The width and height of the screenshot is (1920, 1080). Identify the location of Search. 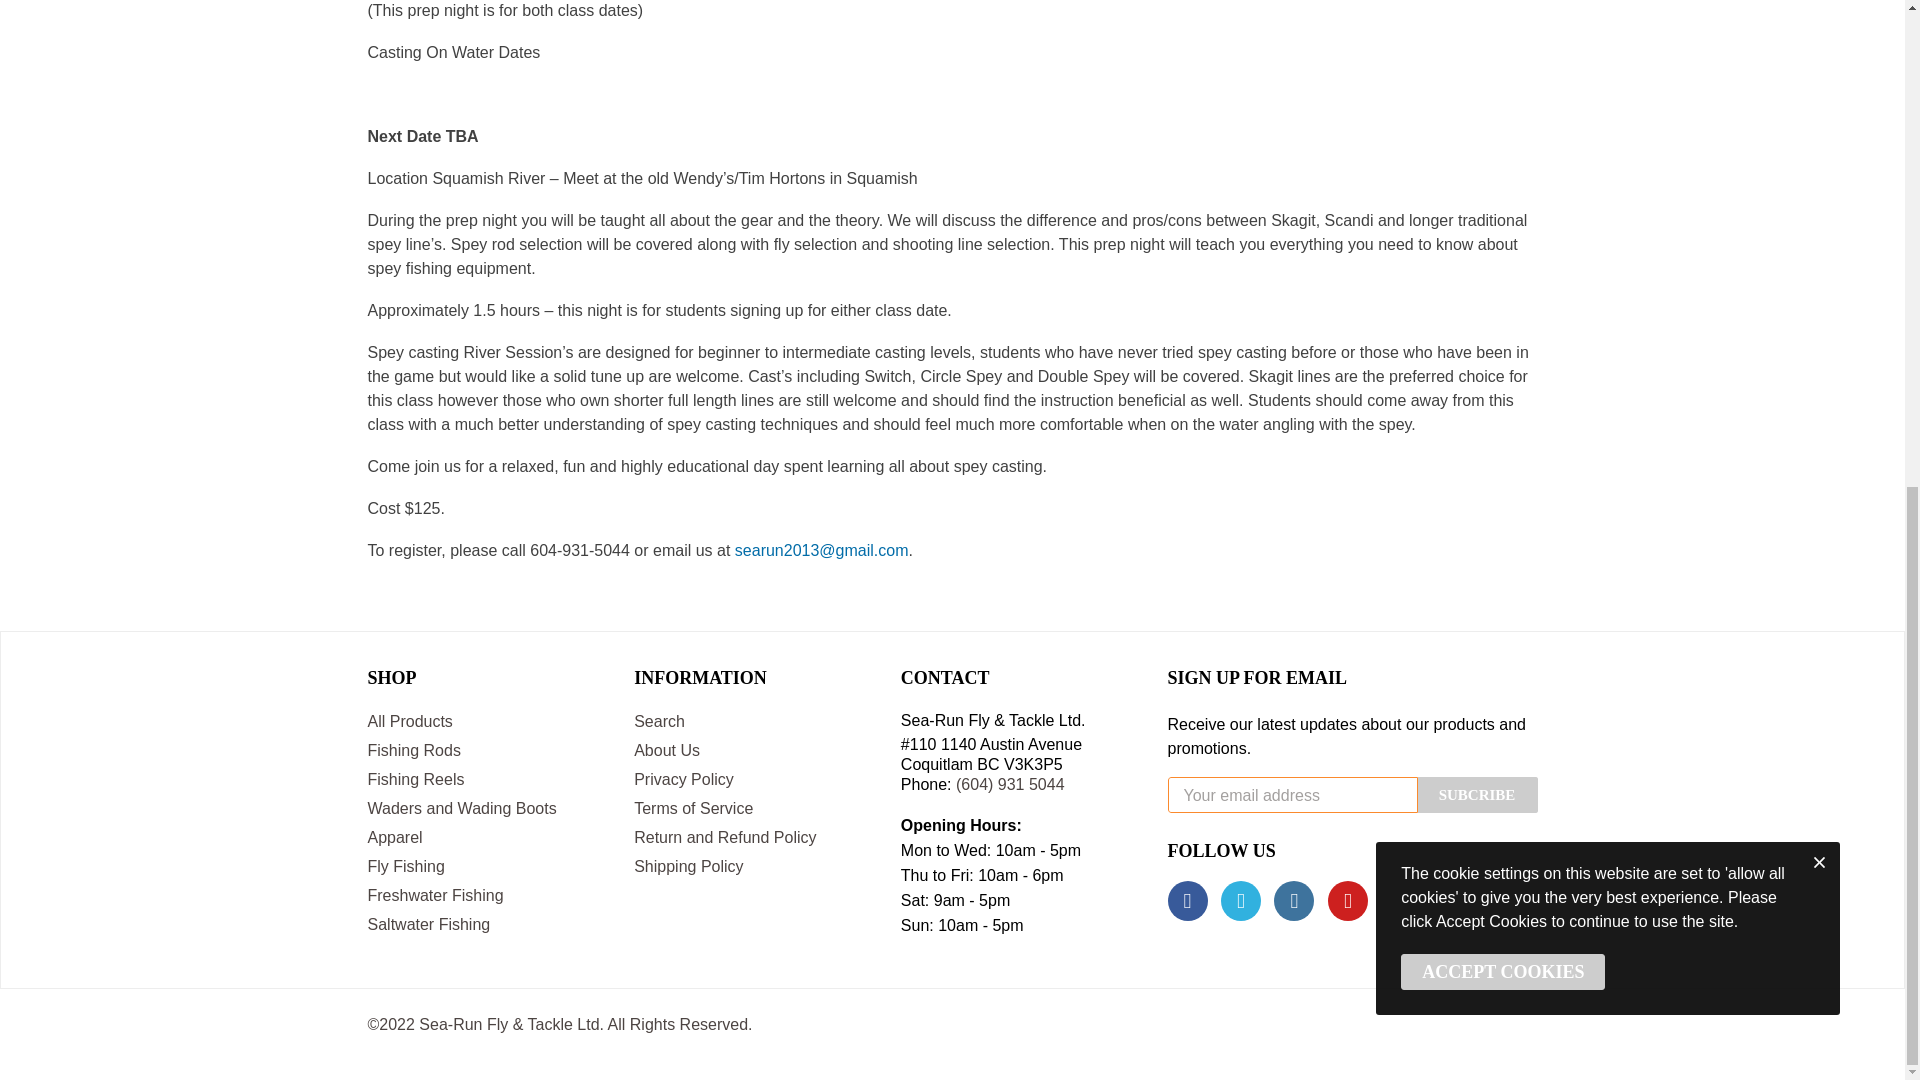
(752, 722).